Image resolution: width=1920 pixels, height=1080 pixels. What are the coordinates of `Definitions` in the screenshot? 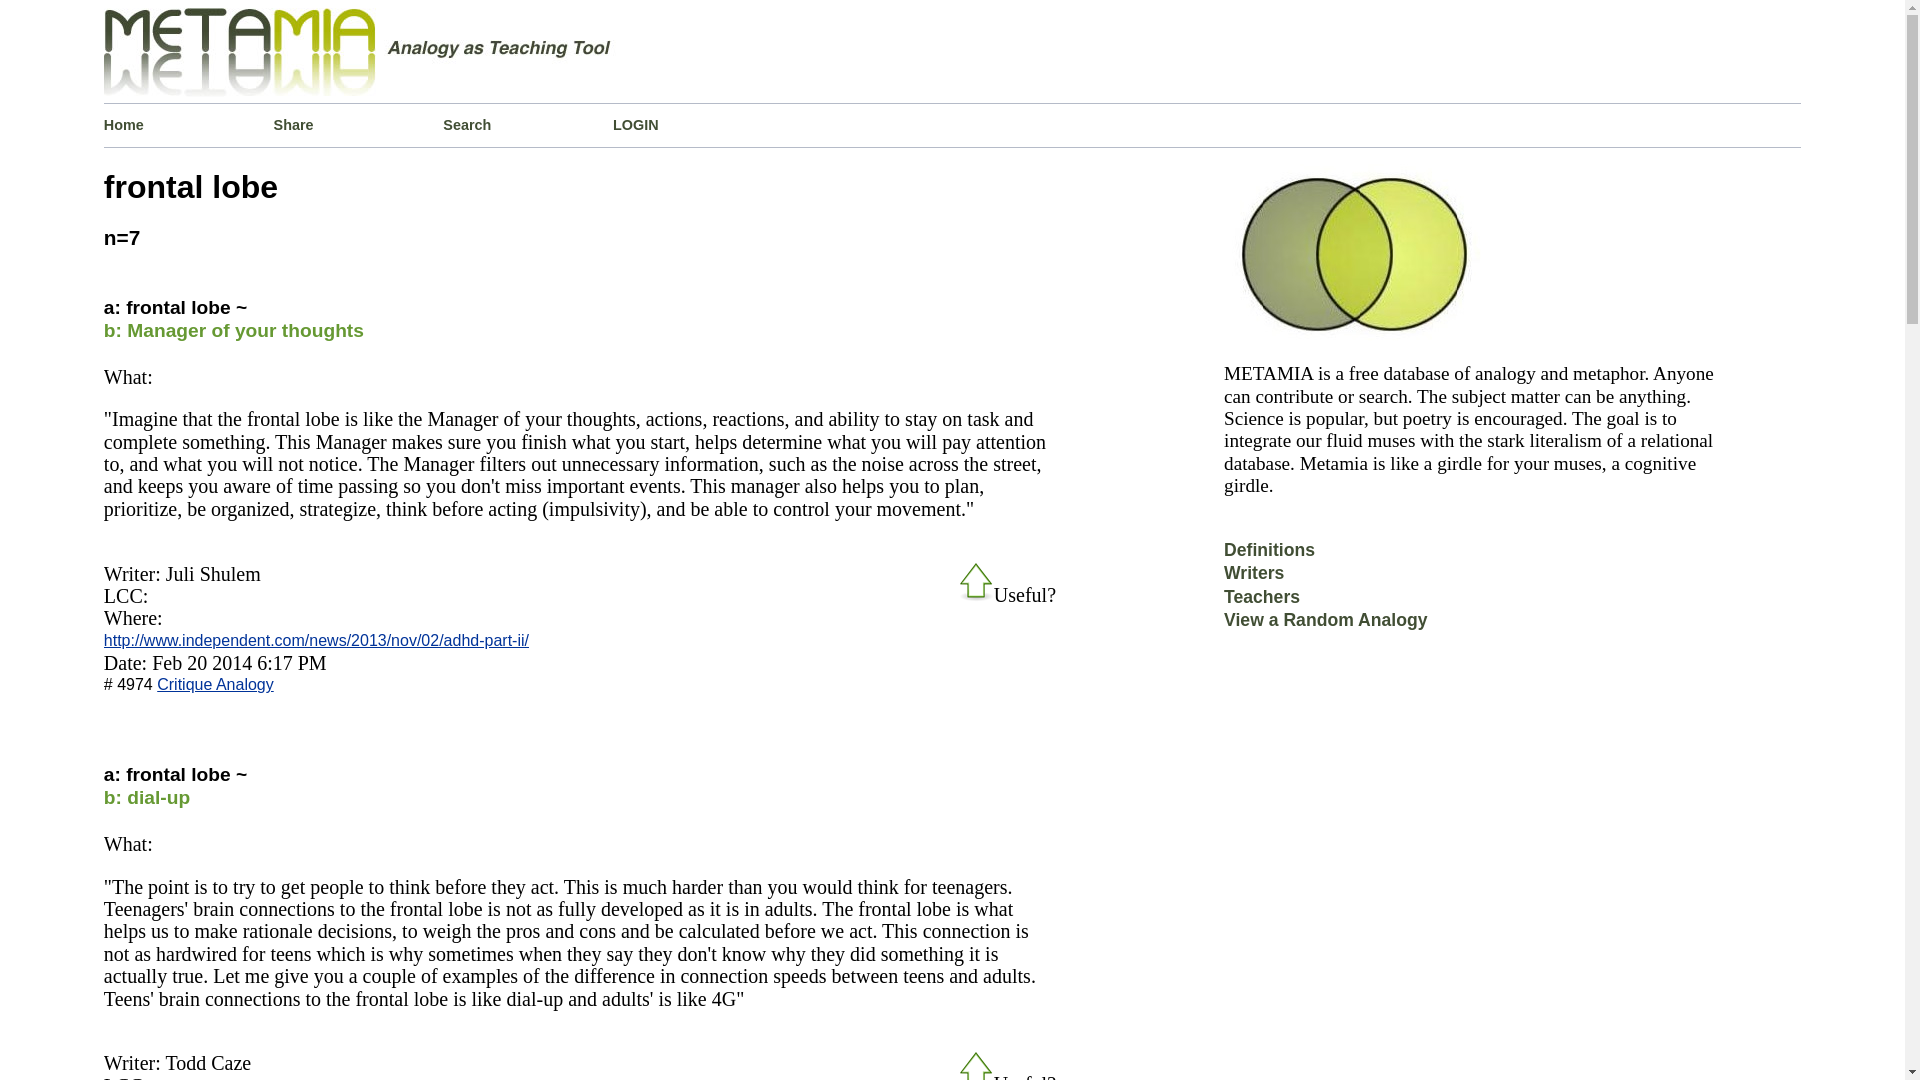 It's located at (1270, 557).